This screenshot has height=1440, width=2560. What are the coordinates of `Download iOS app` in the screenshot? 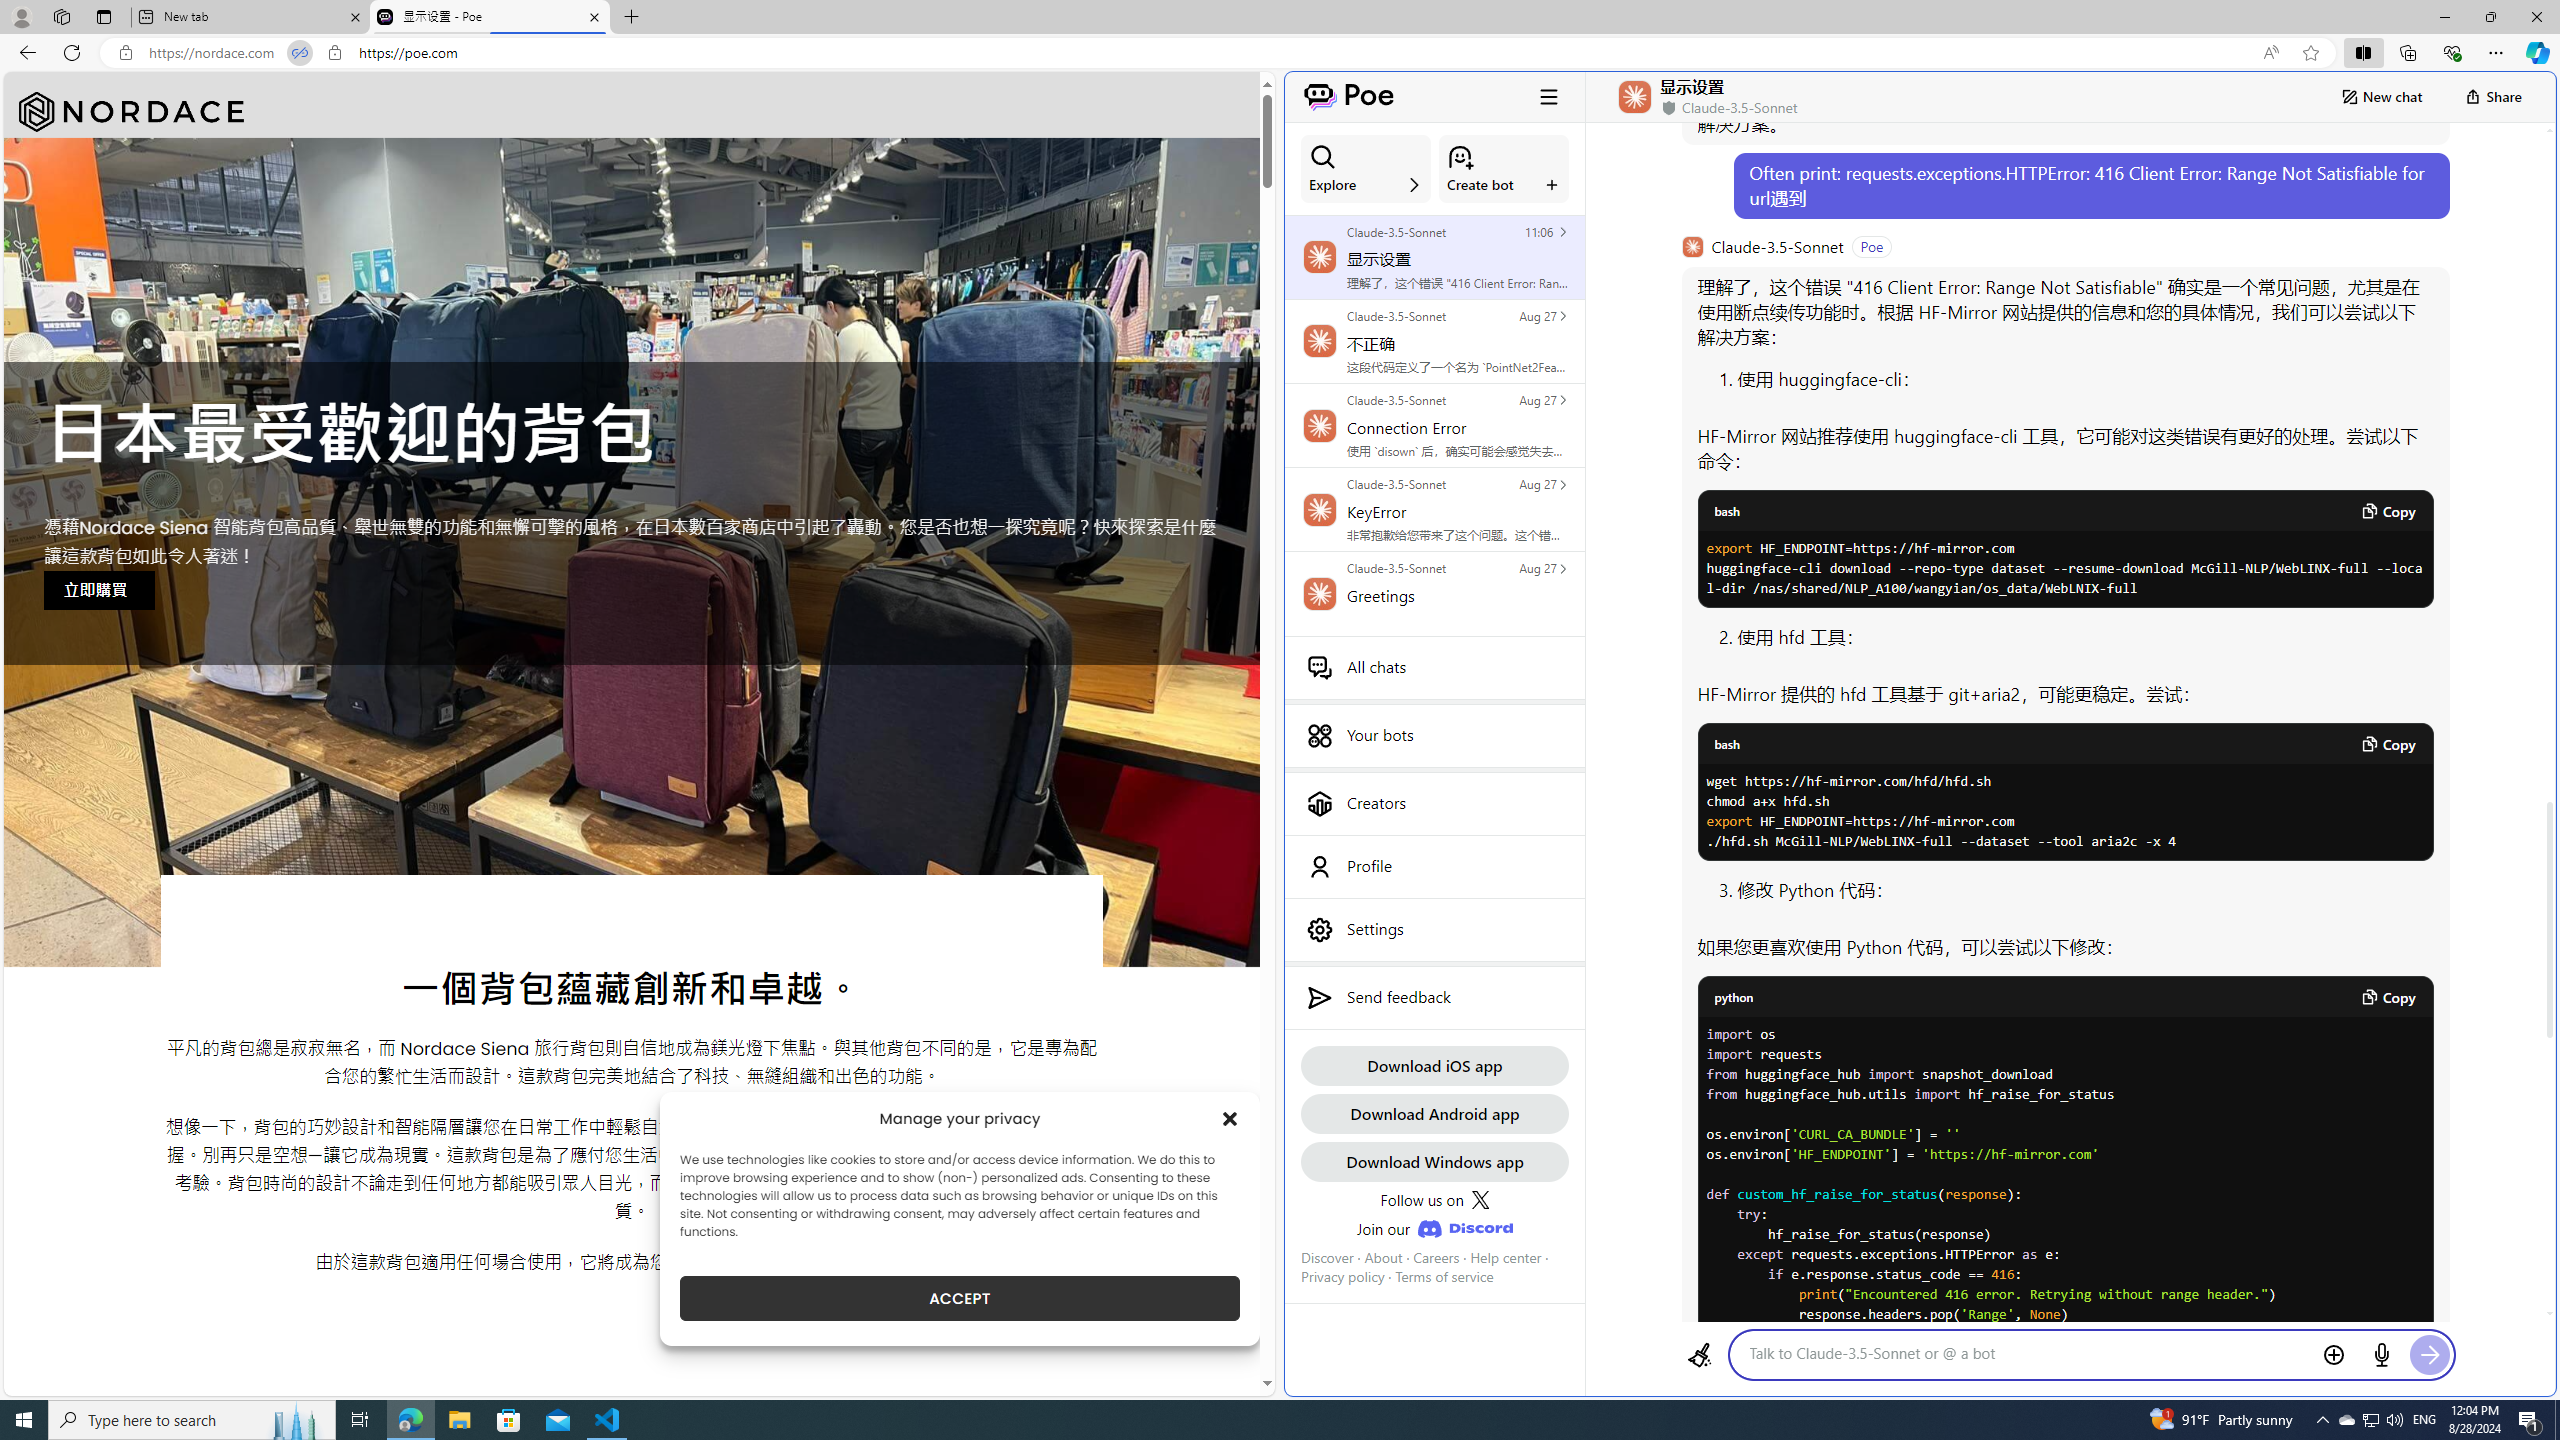 It's located at (1434, 1065).